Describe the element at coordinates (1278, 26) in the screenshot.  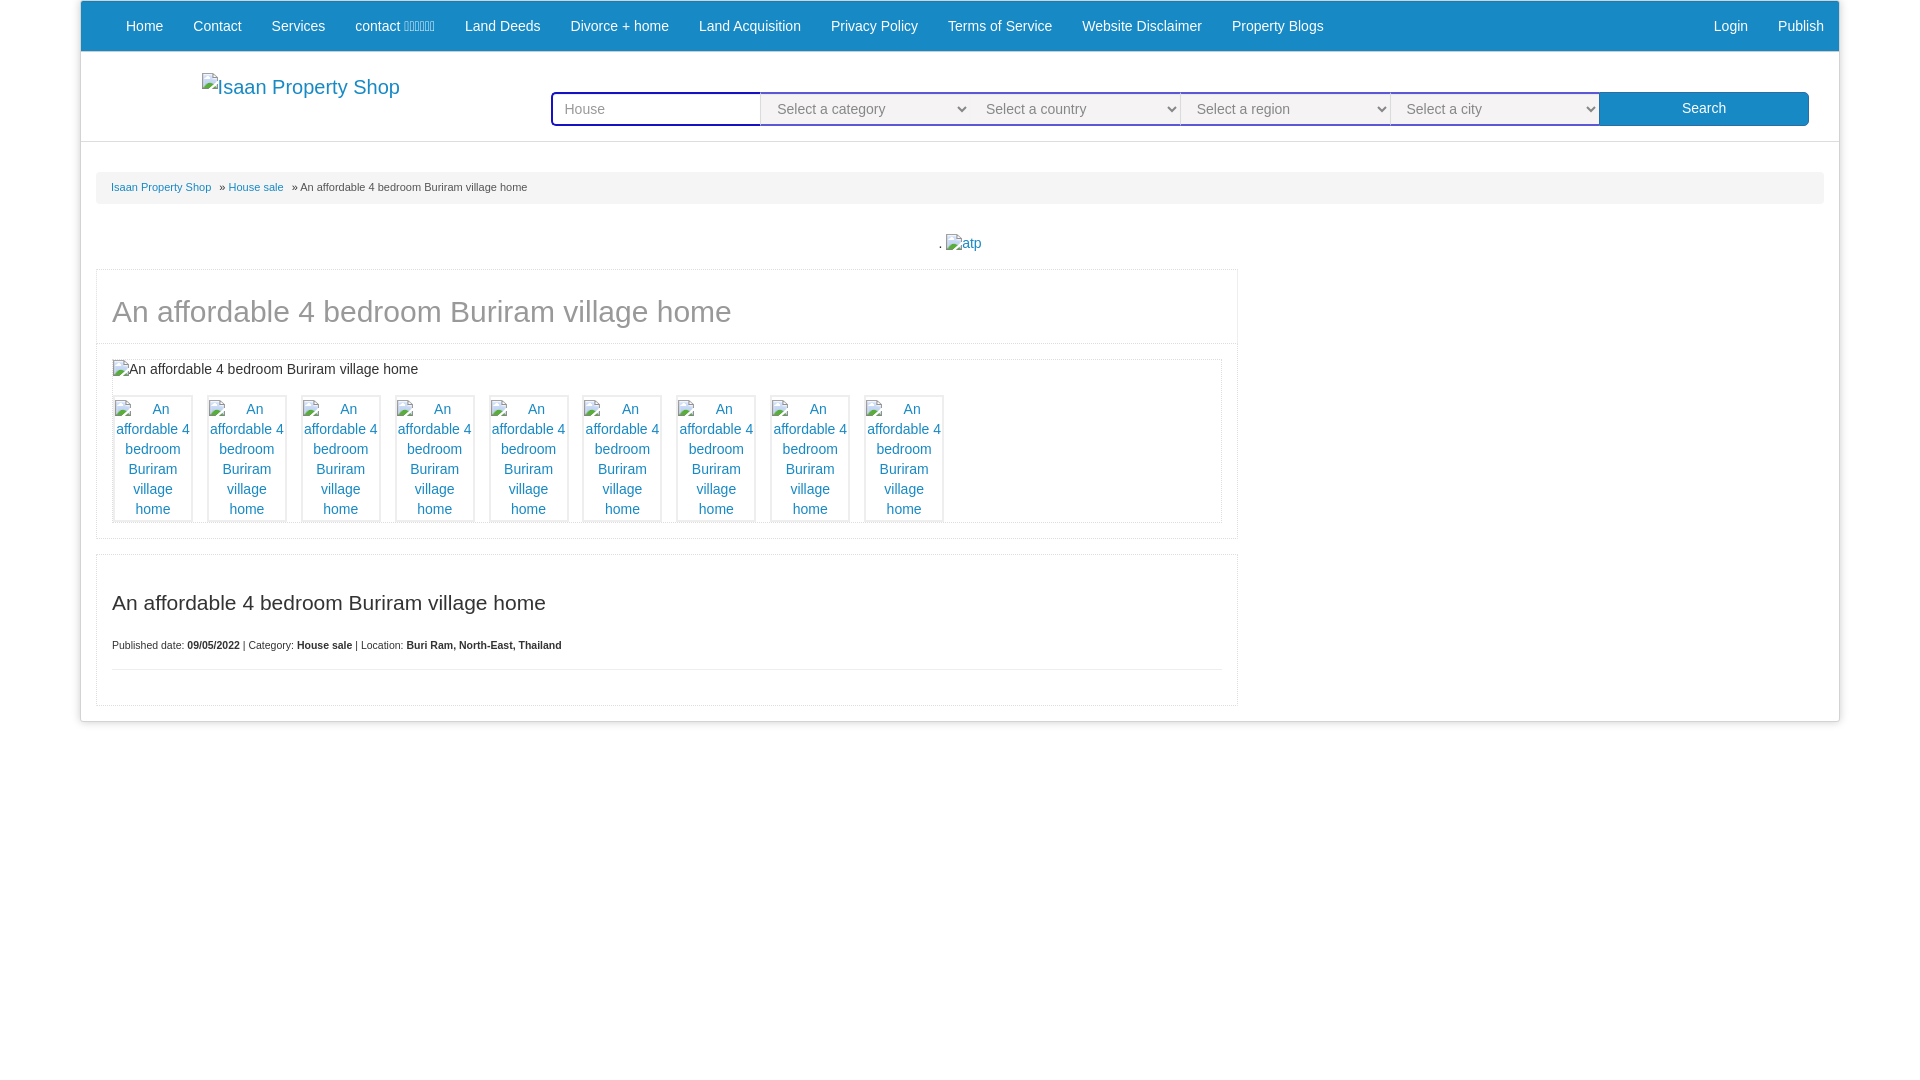
I see `Property Blogs` at that location.